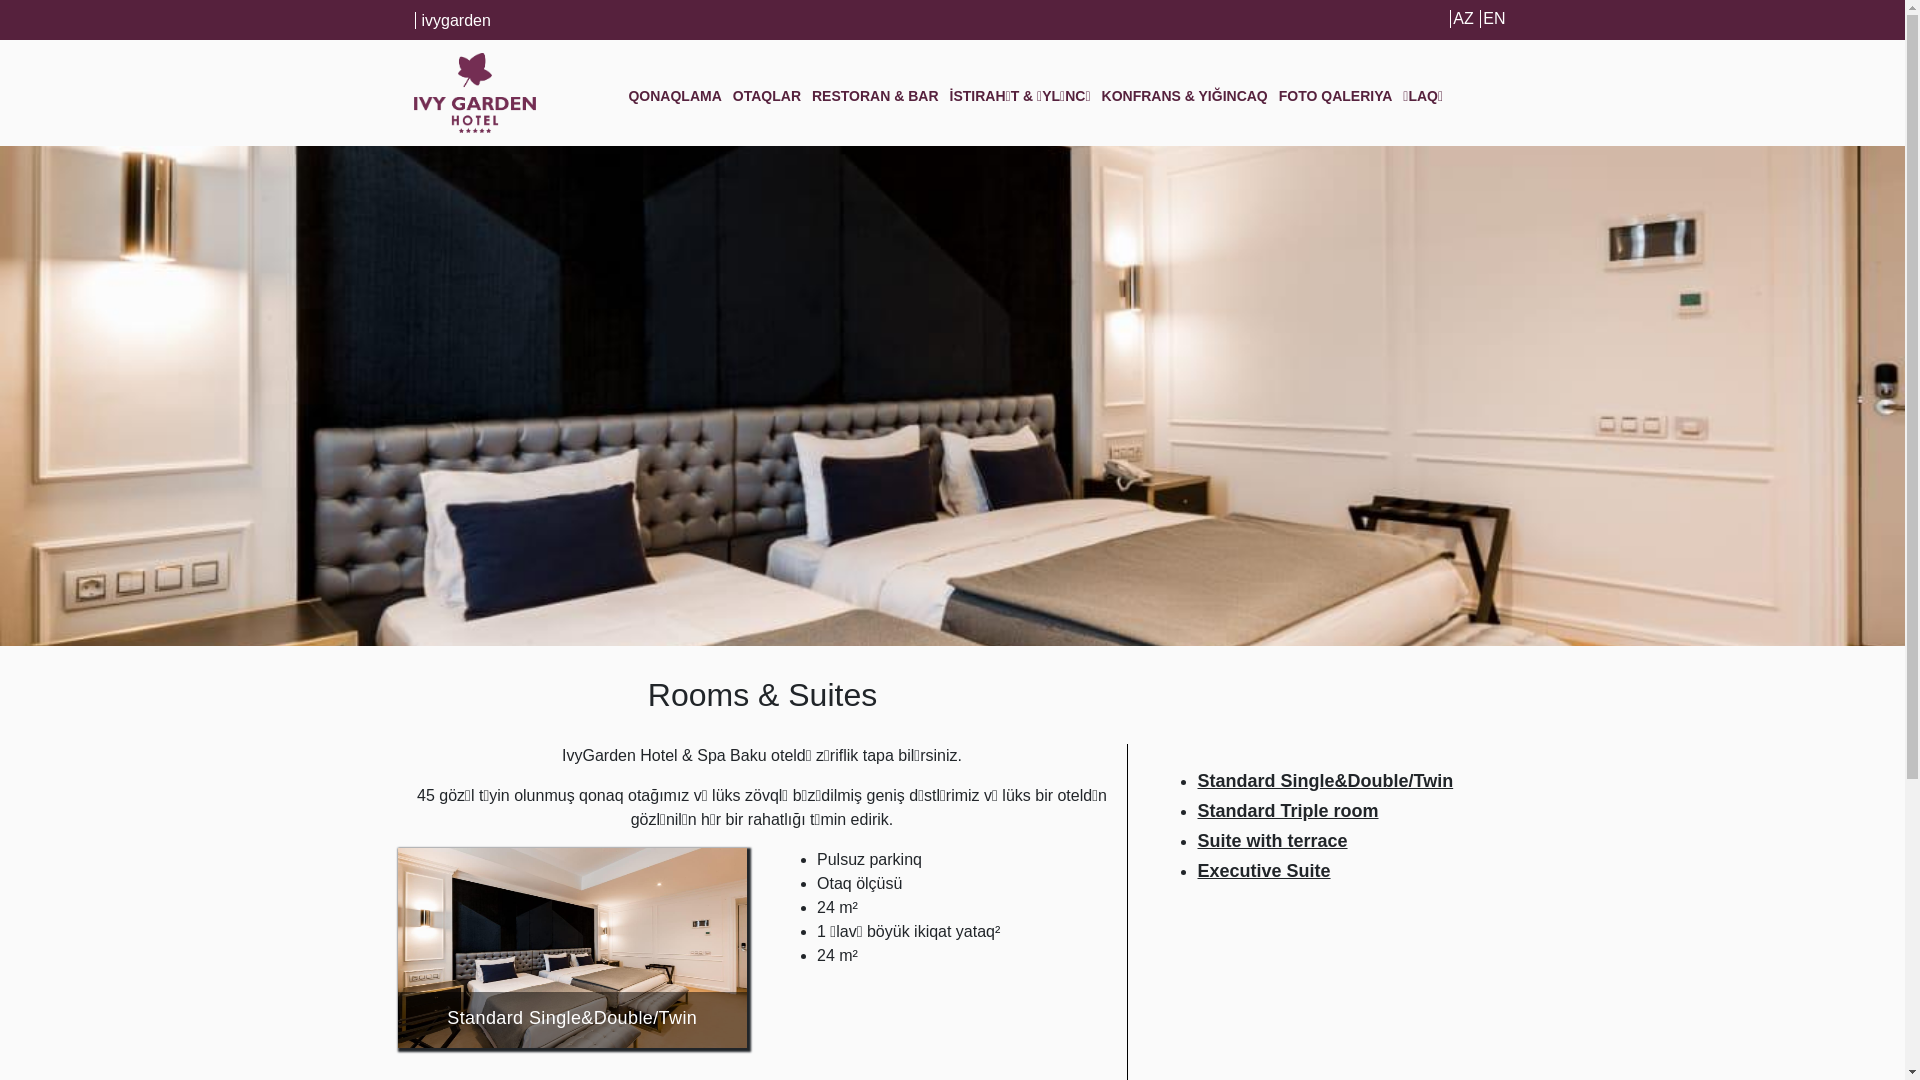 The height and width of the screenshot is (1080, 1920). Describe the element at coordinates (674, 96) in the screenshot. I see `QONAQLAMA` at that location.